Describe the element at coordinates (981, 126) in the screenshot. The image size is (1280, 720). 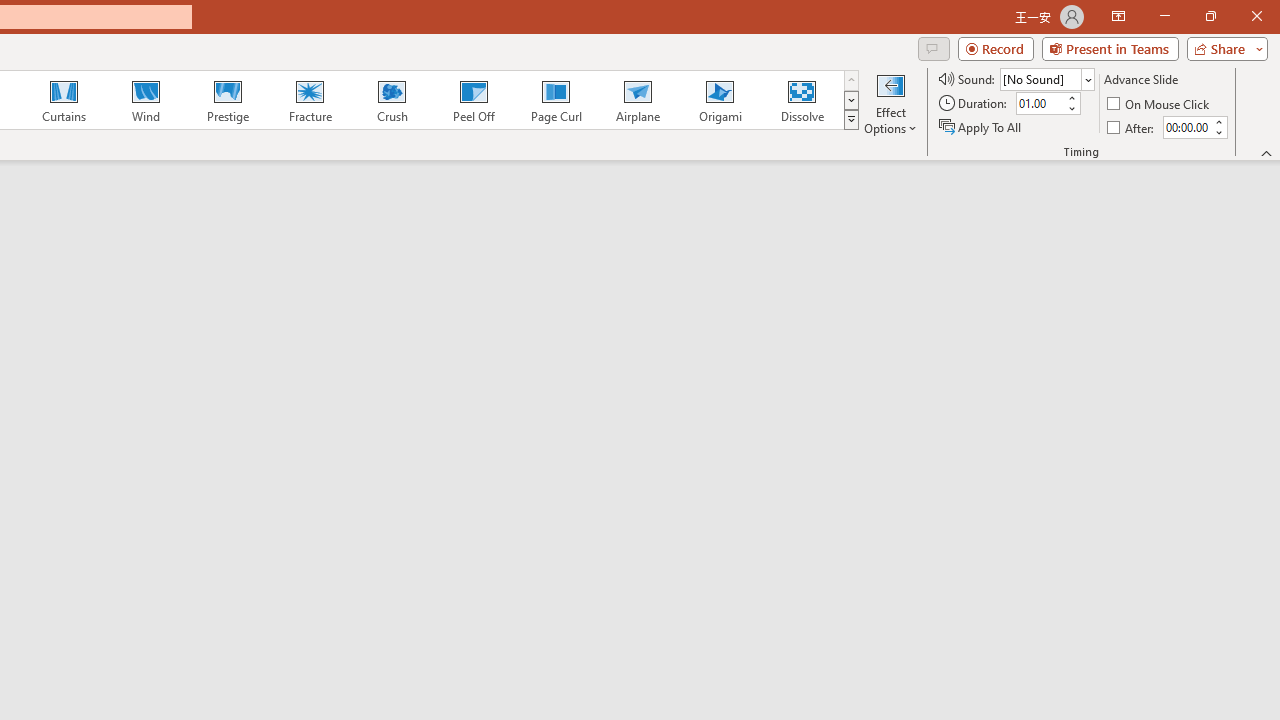
I see `Apply To All` at that location.